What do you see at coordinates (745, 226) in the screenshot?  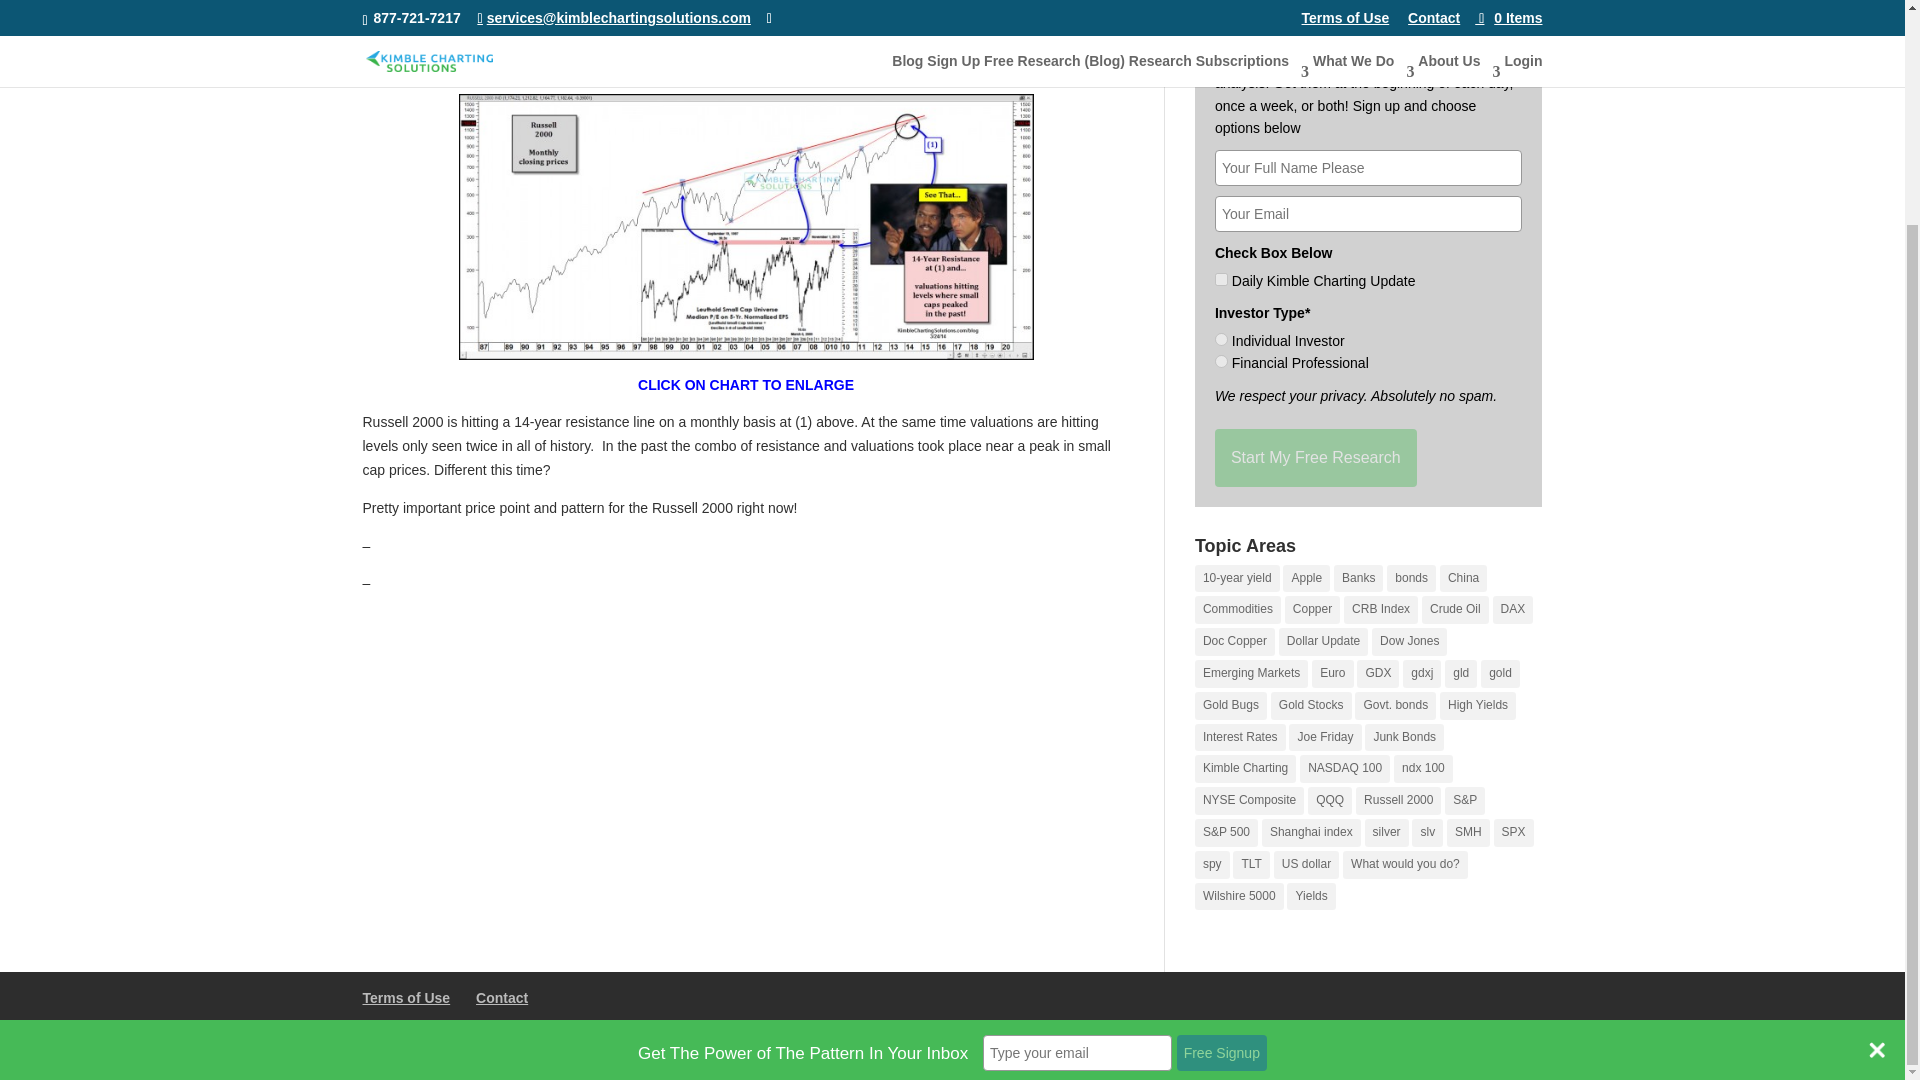 I see `russell14yearresistancevaluationshighmar24` at bounding box center [745, 226].